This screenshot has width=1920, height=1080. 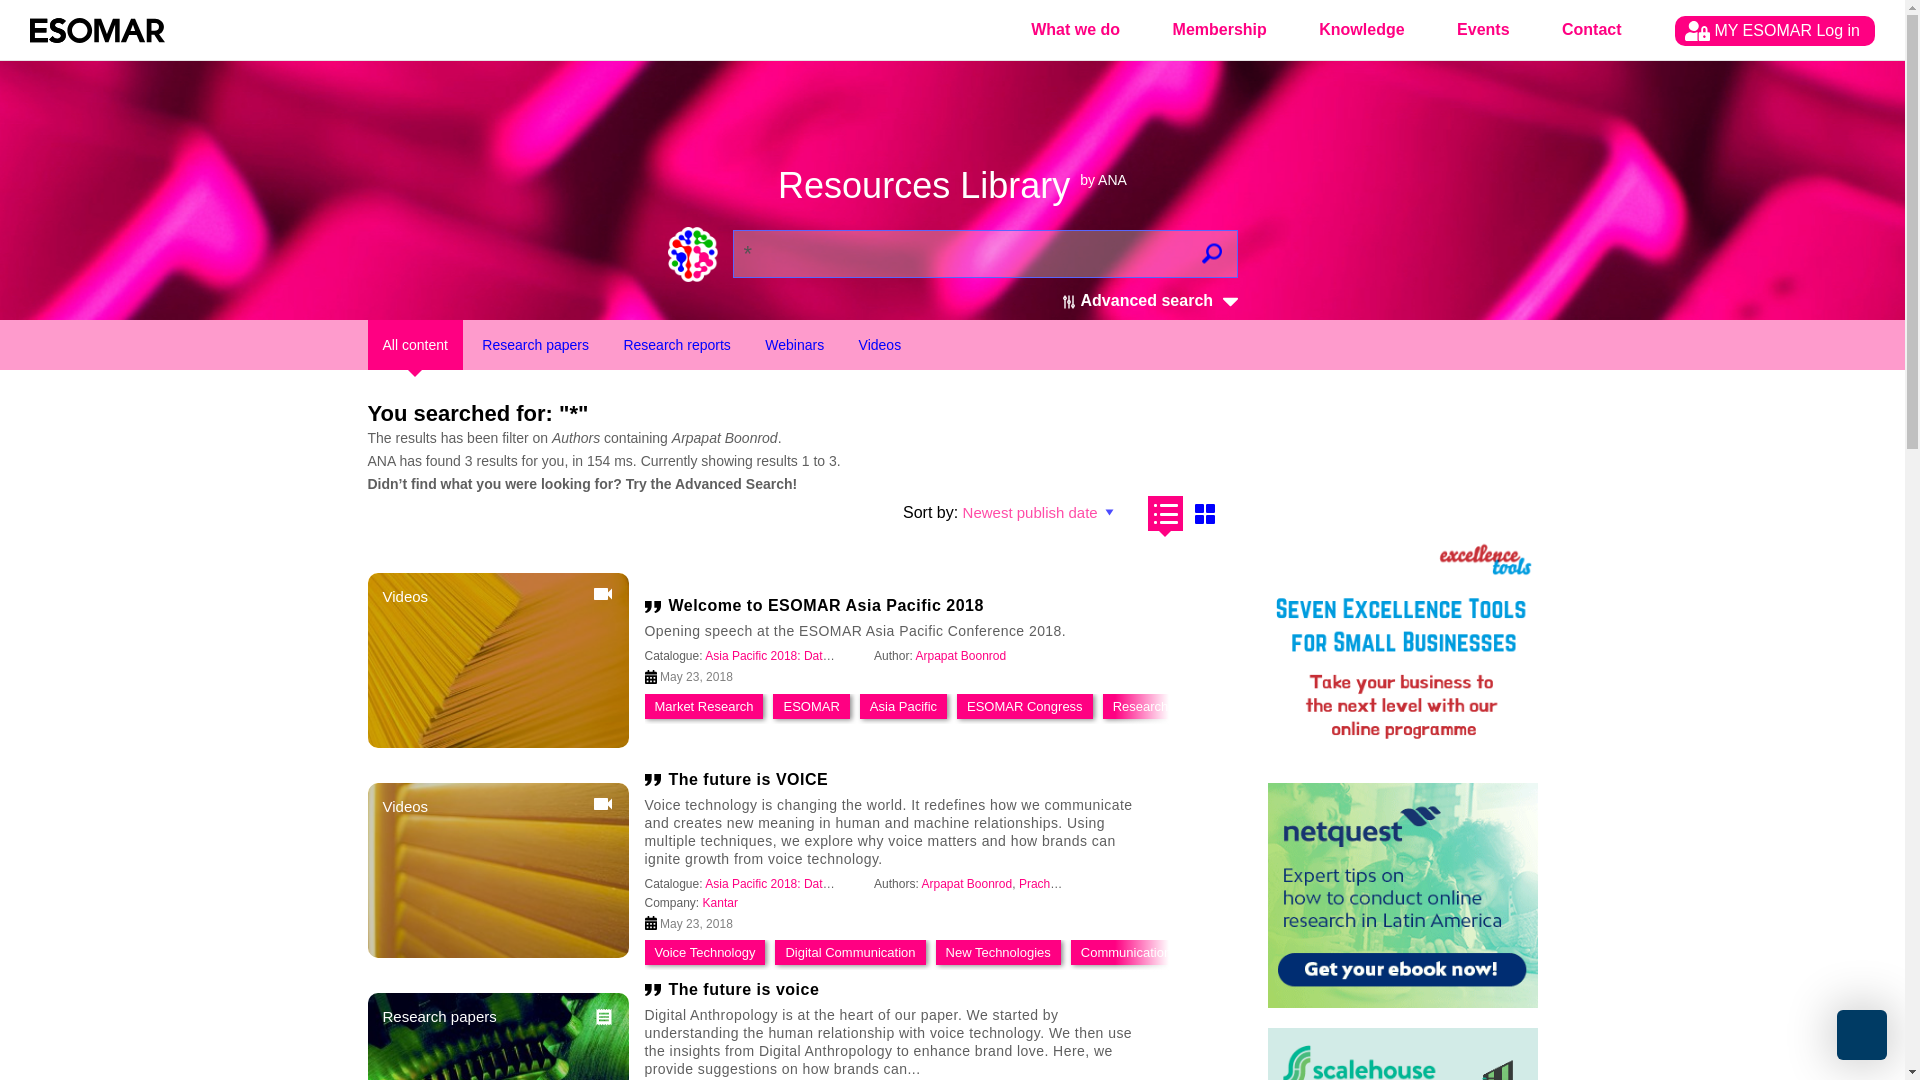 I want to click on Prachawan Ketavan, so click(x=1072, y=884).